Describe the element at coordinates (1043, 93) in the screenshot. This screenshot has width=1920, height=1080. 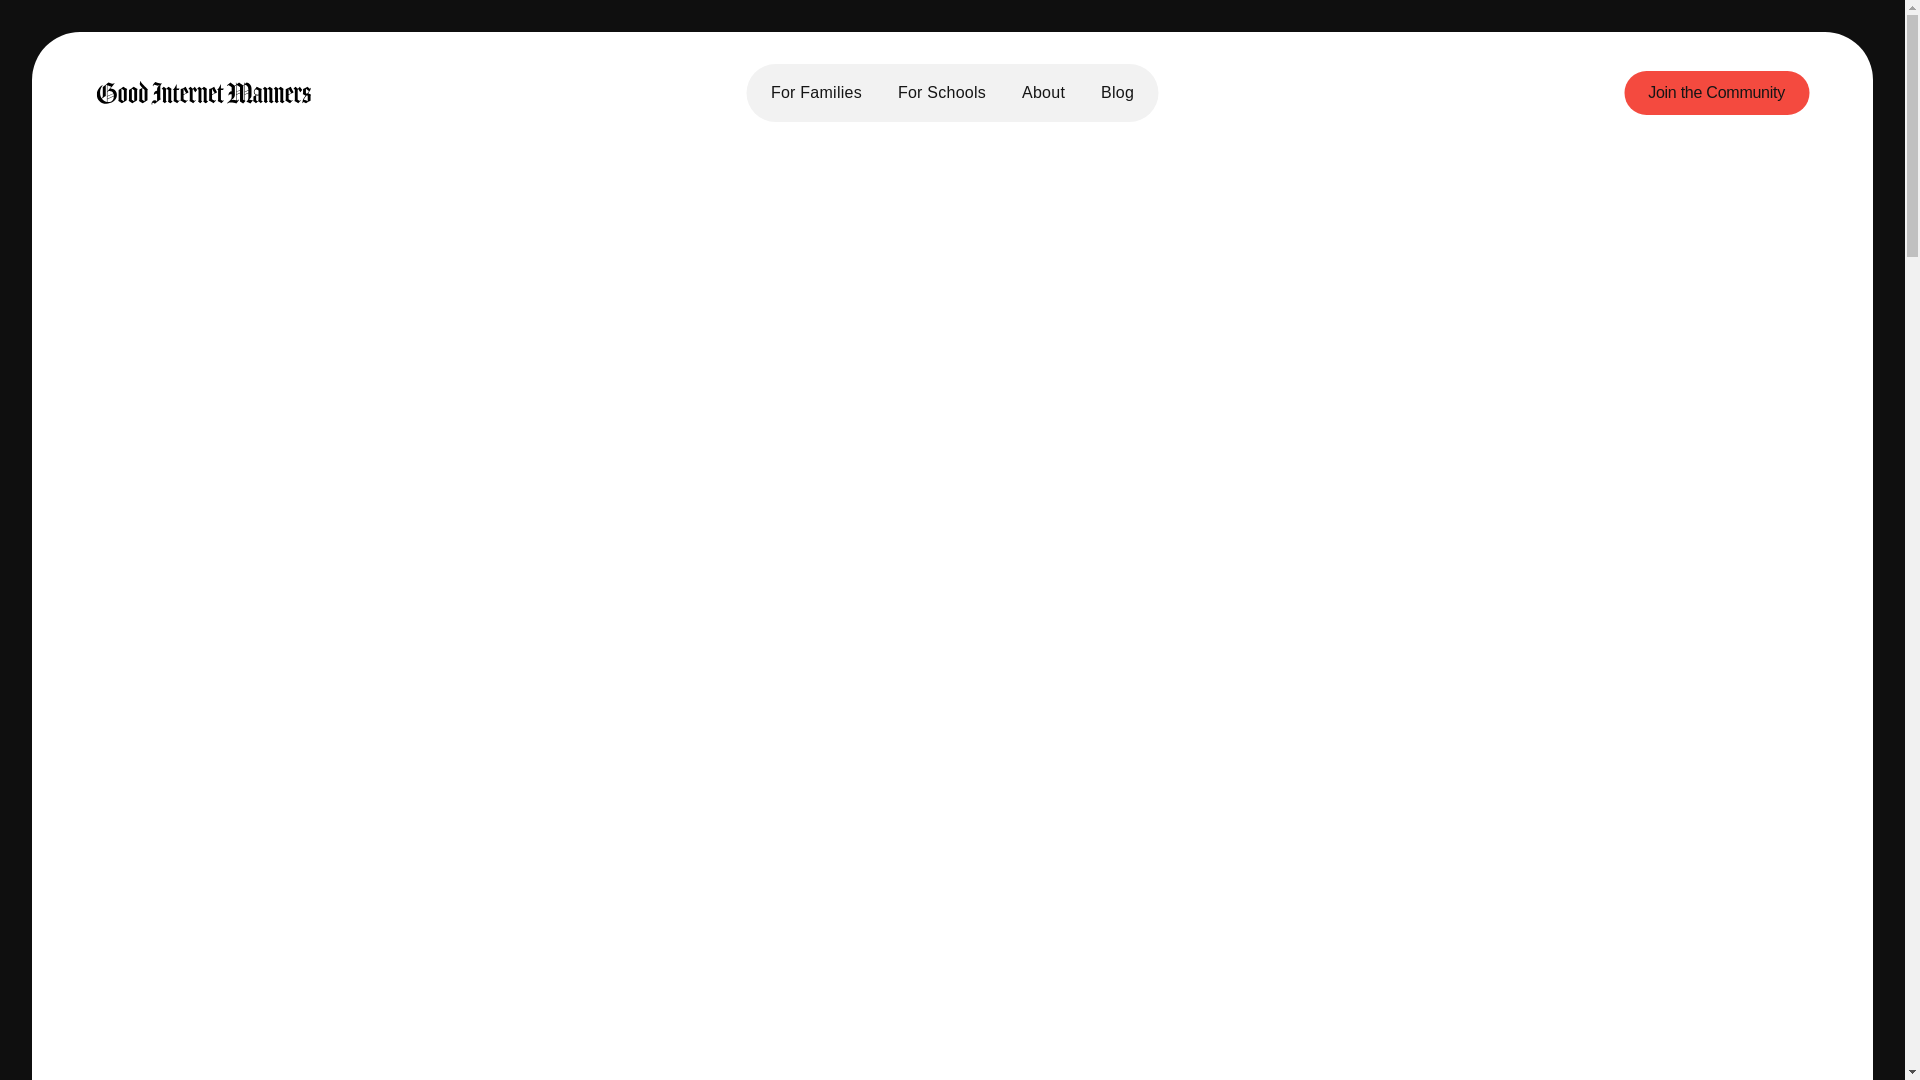
I see `About` at that location.